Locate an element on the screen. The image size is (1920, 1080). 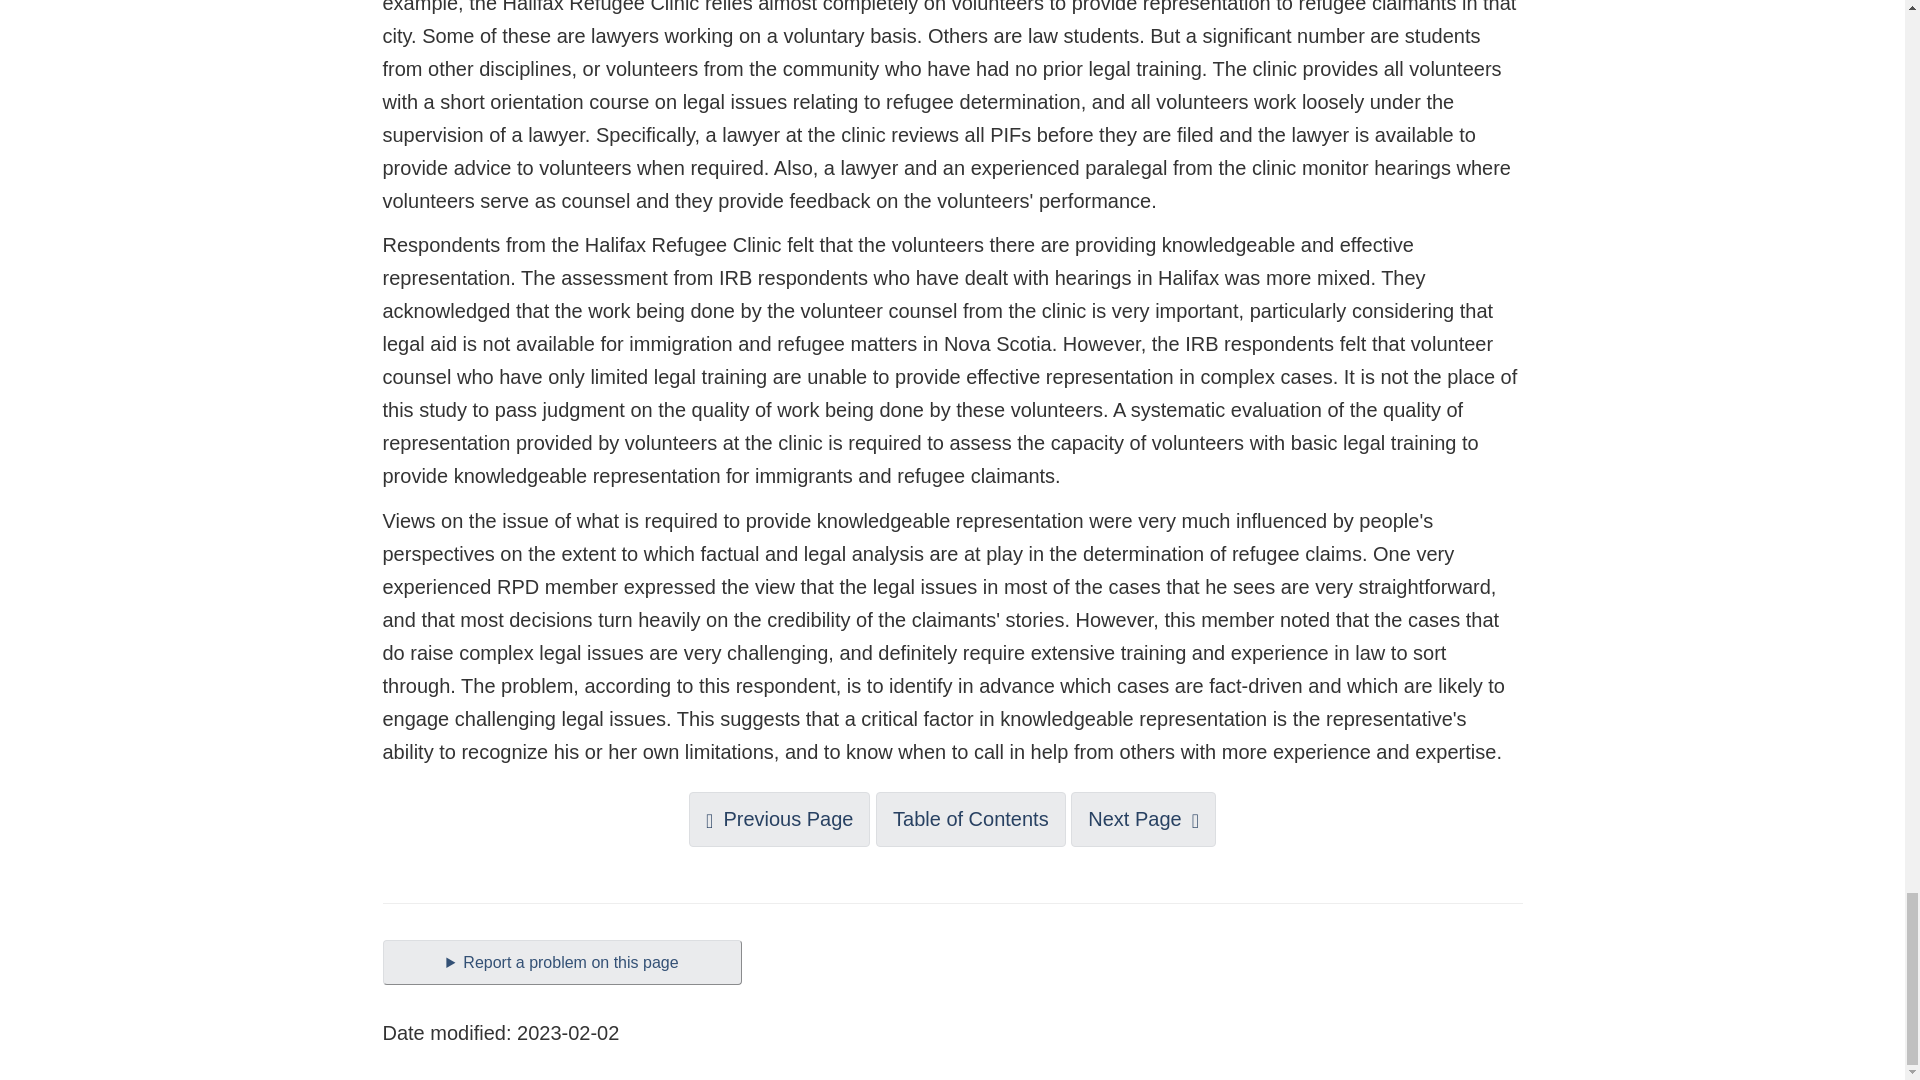
Table of Contents is located at coordinates (970, 818).